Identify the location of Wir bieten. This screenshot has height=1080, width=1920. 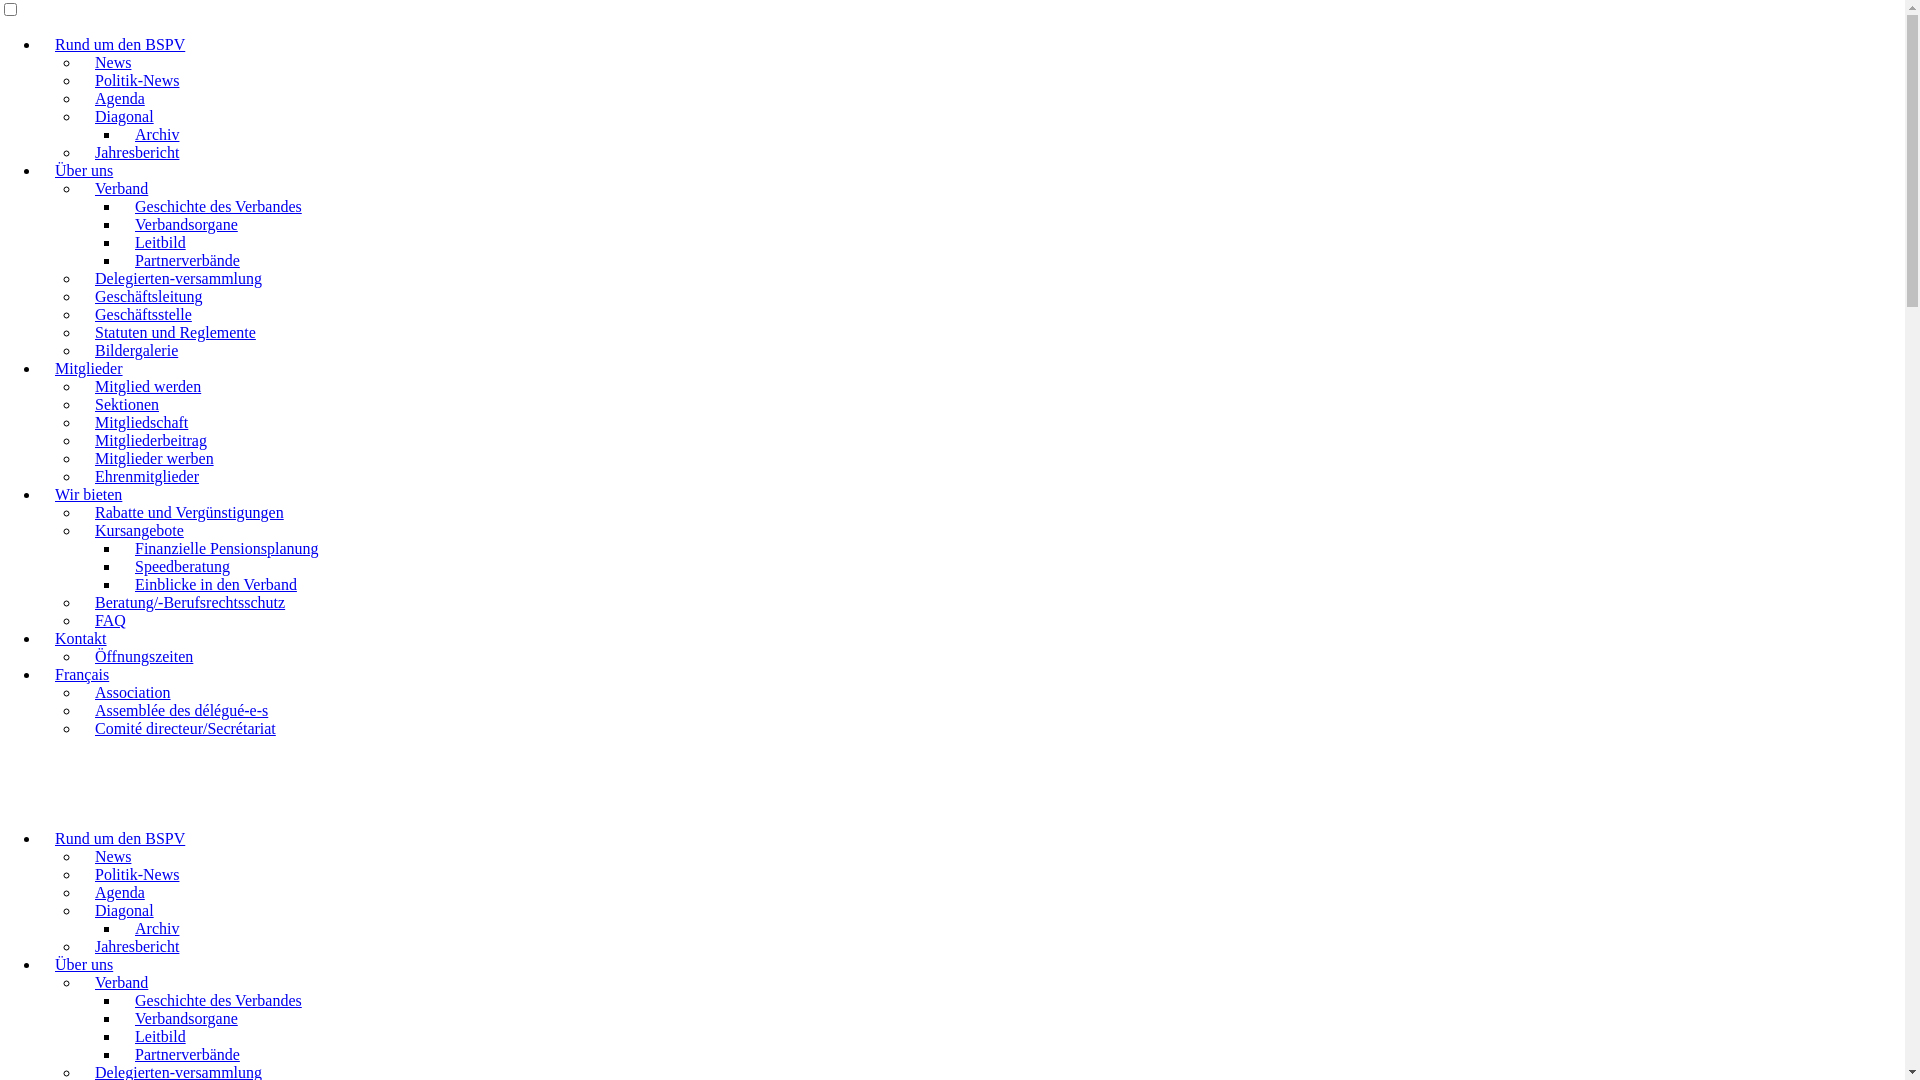
(88, 494).